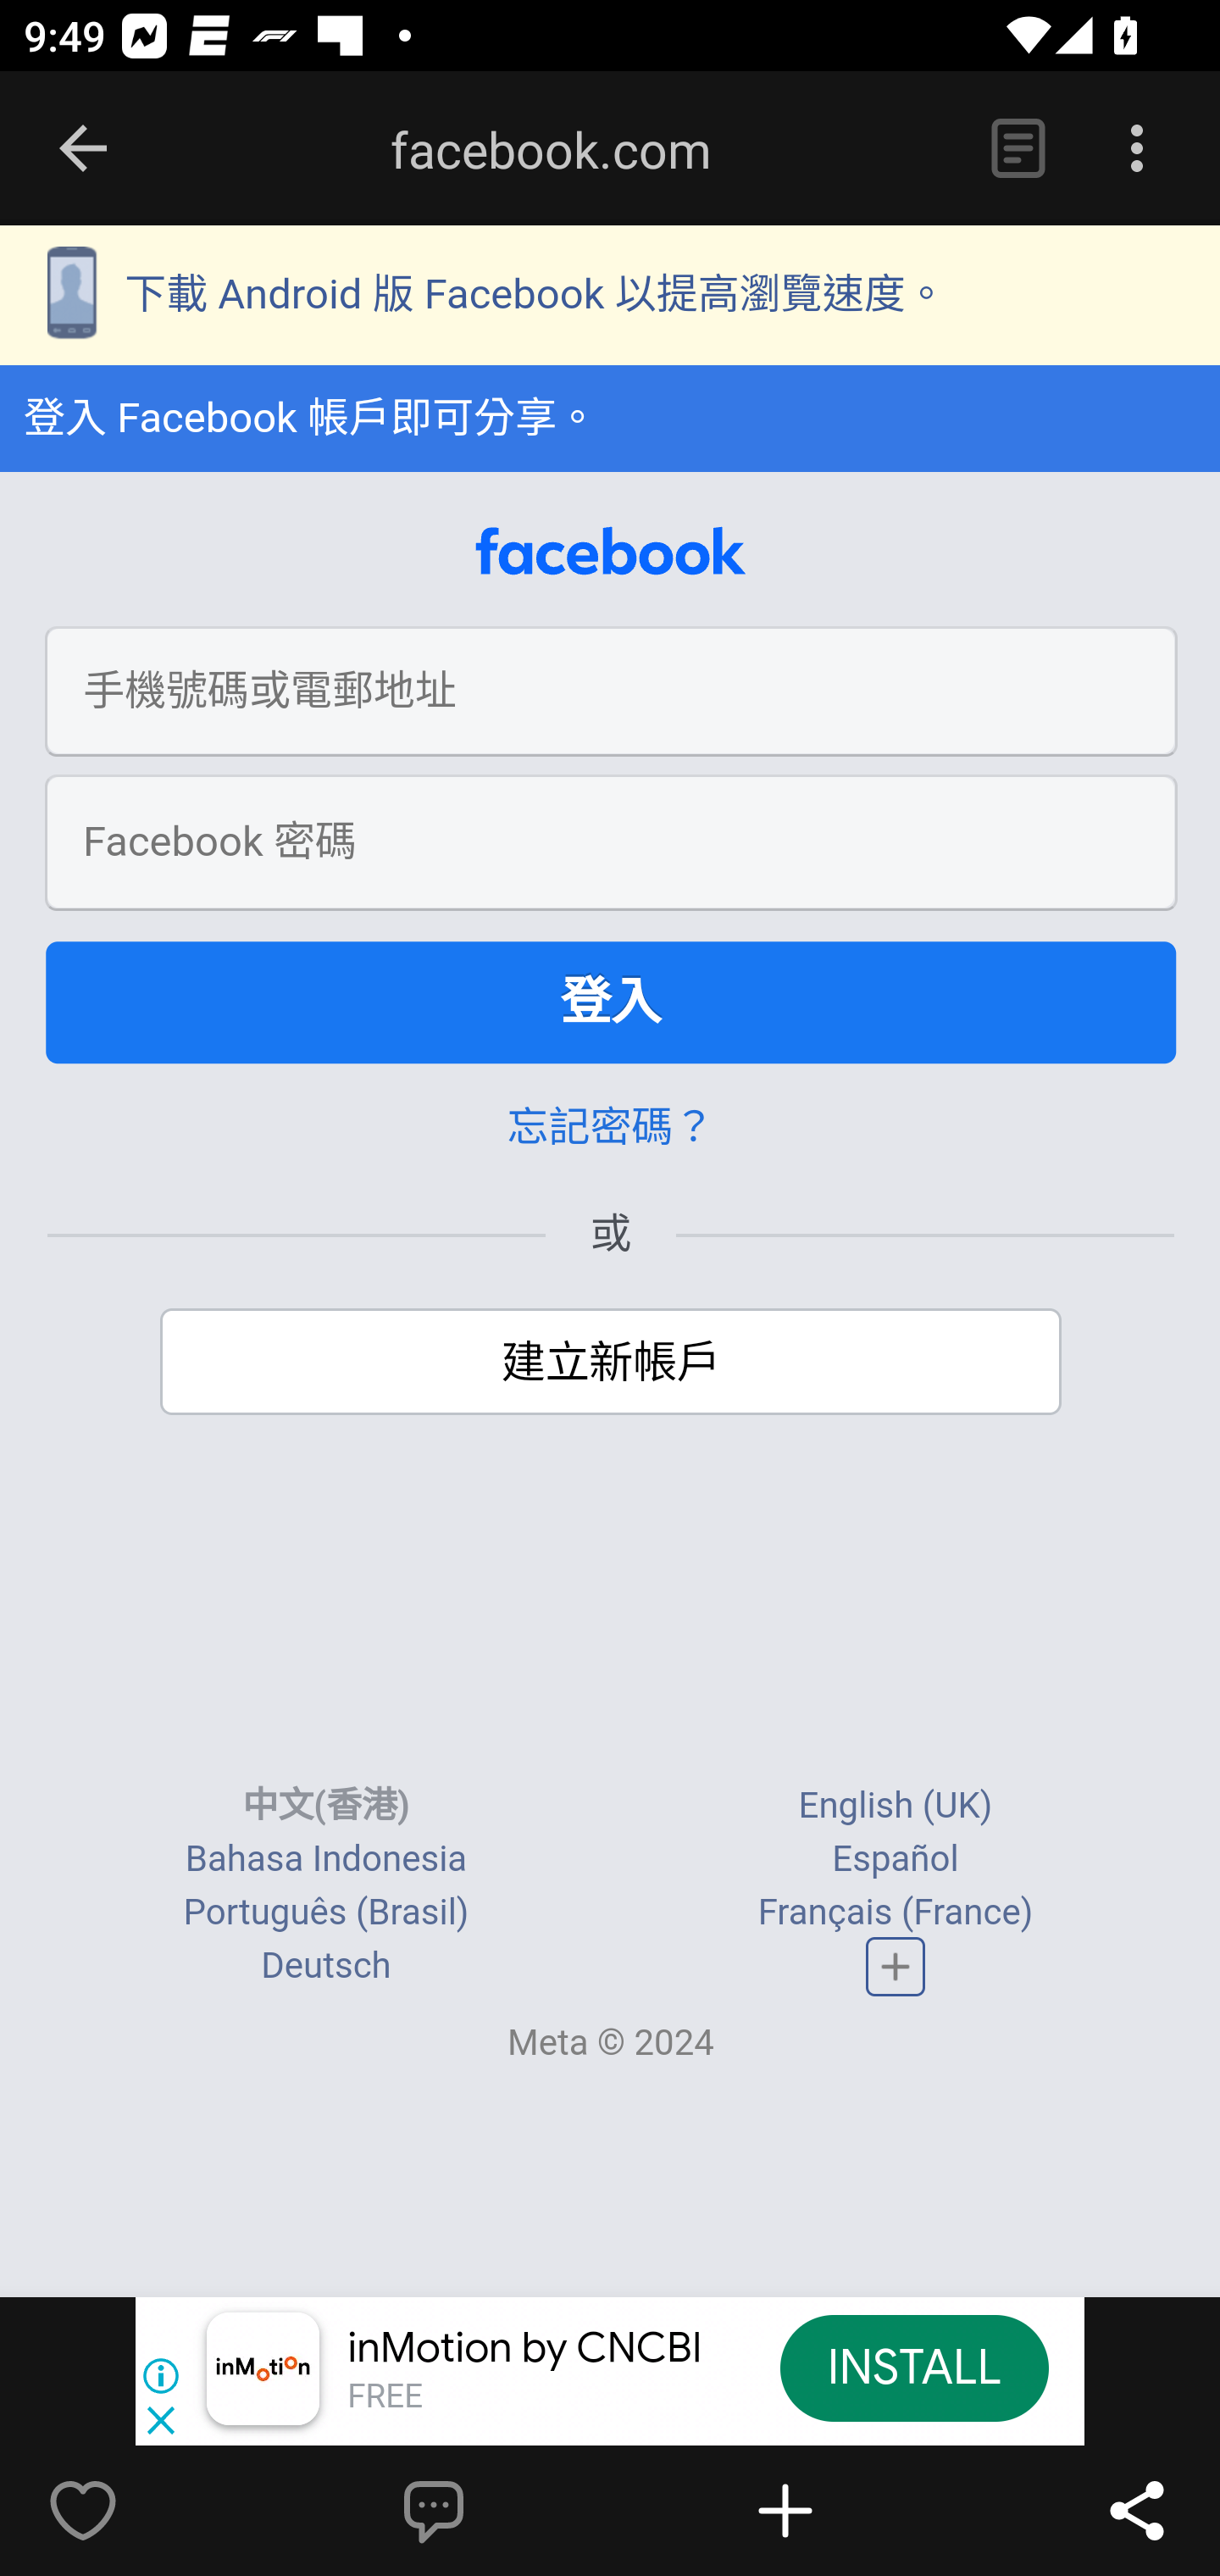 The width and height of the screenshot is (1220, 2576). What do you see at coordinates (325, 1861) in the screenshot?
I see `Bahasa Indonesia` at bounding box center [325, 1861].